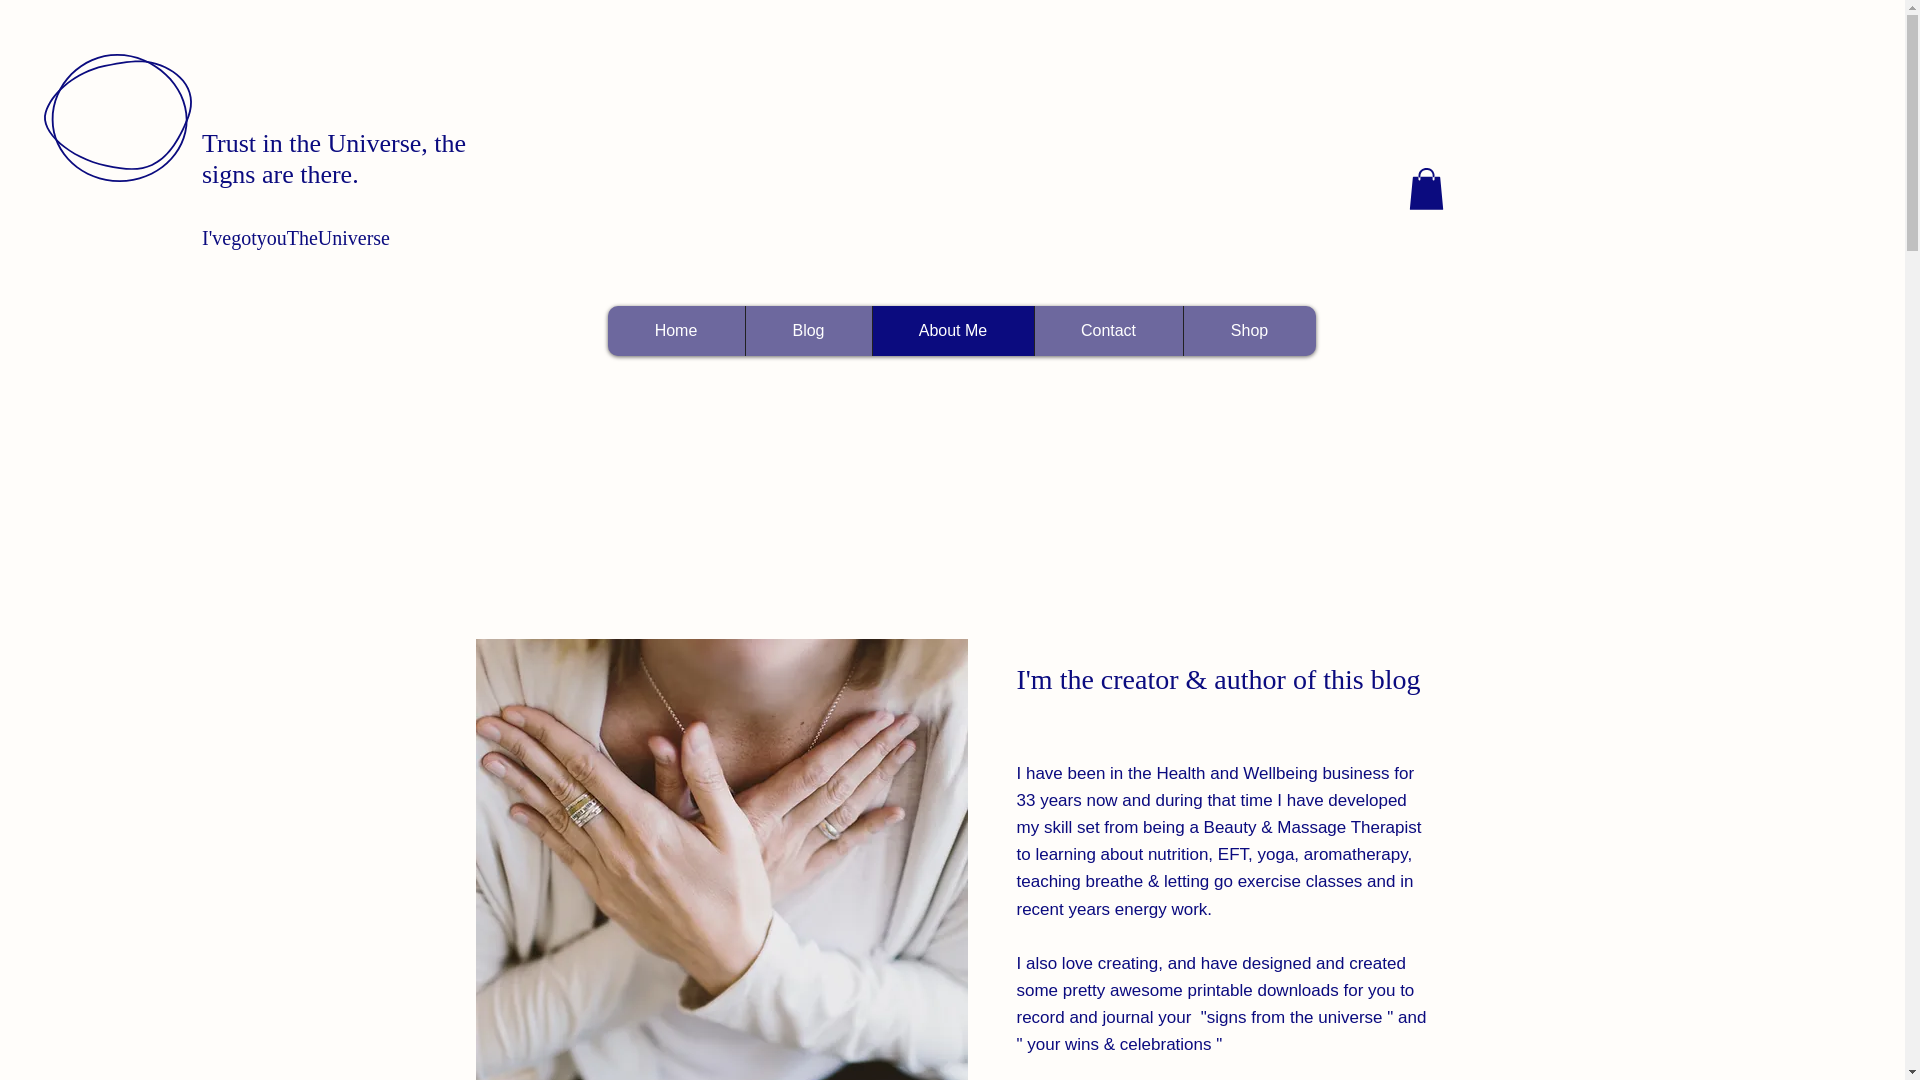 Image resolution: width=1920 pixels, height=1080 pixels. Describe the element at coordinates (1248, 330) in the screenshot. I see `Shop` at that location.